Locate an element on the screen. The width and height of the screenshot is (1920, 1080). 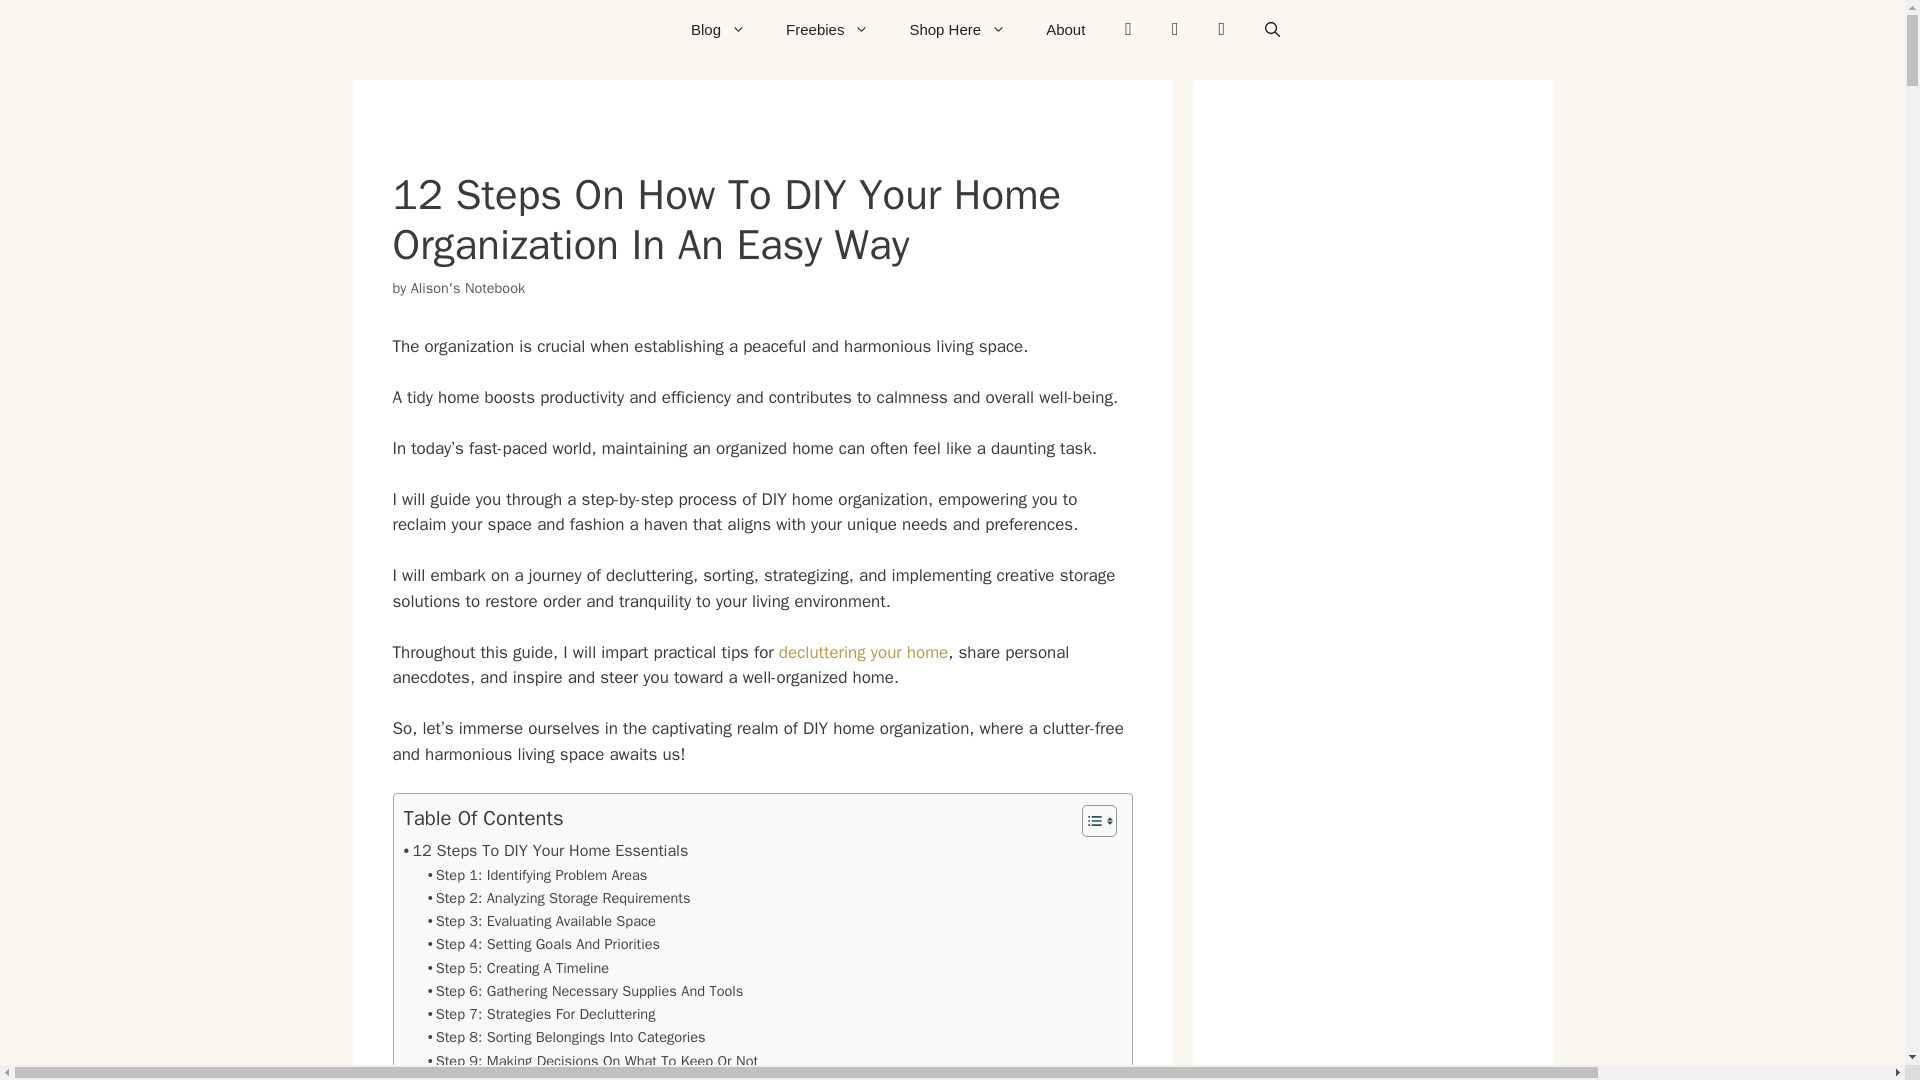
decluttering your home is located at coordinates (864, 652).